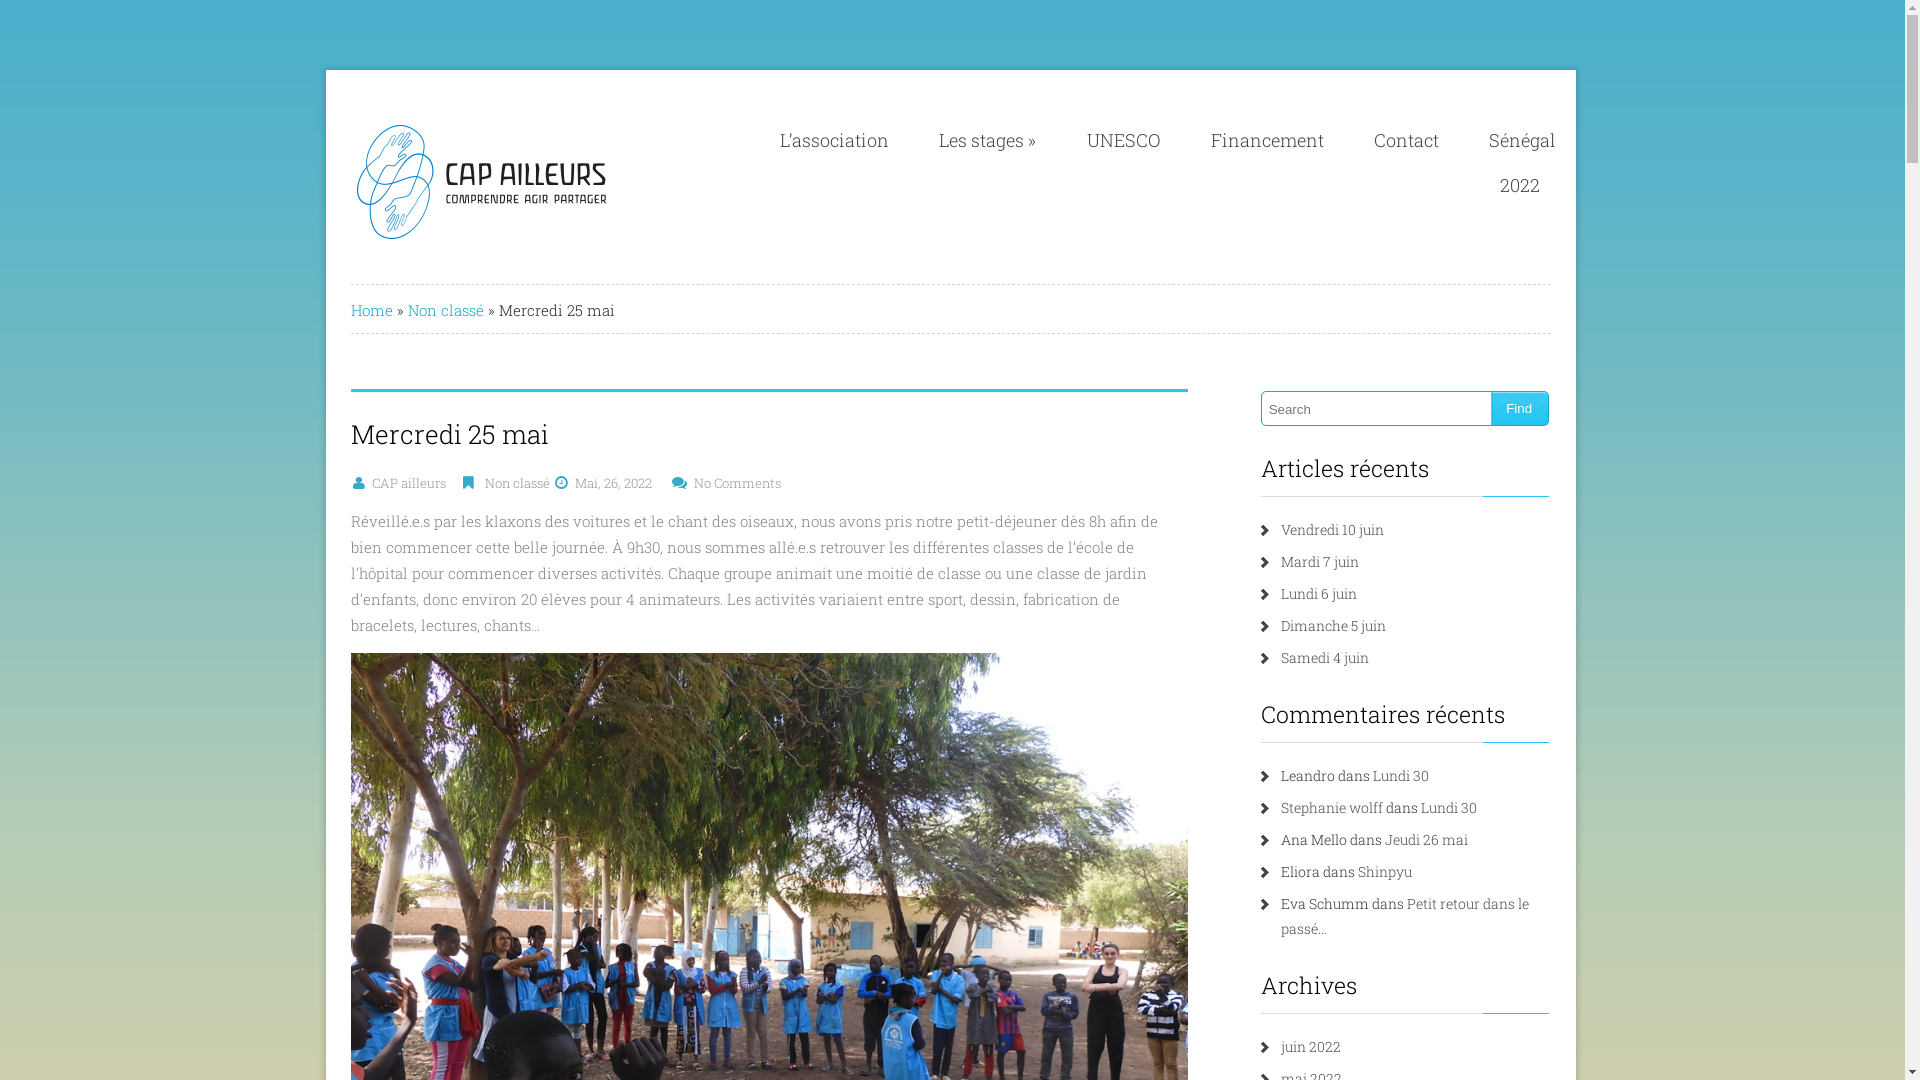  What do you see at coordinates (372, 310) in the screenshot?
I see `Home` at bounding box center [372, 310].